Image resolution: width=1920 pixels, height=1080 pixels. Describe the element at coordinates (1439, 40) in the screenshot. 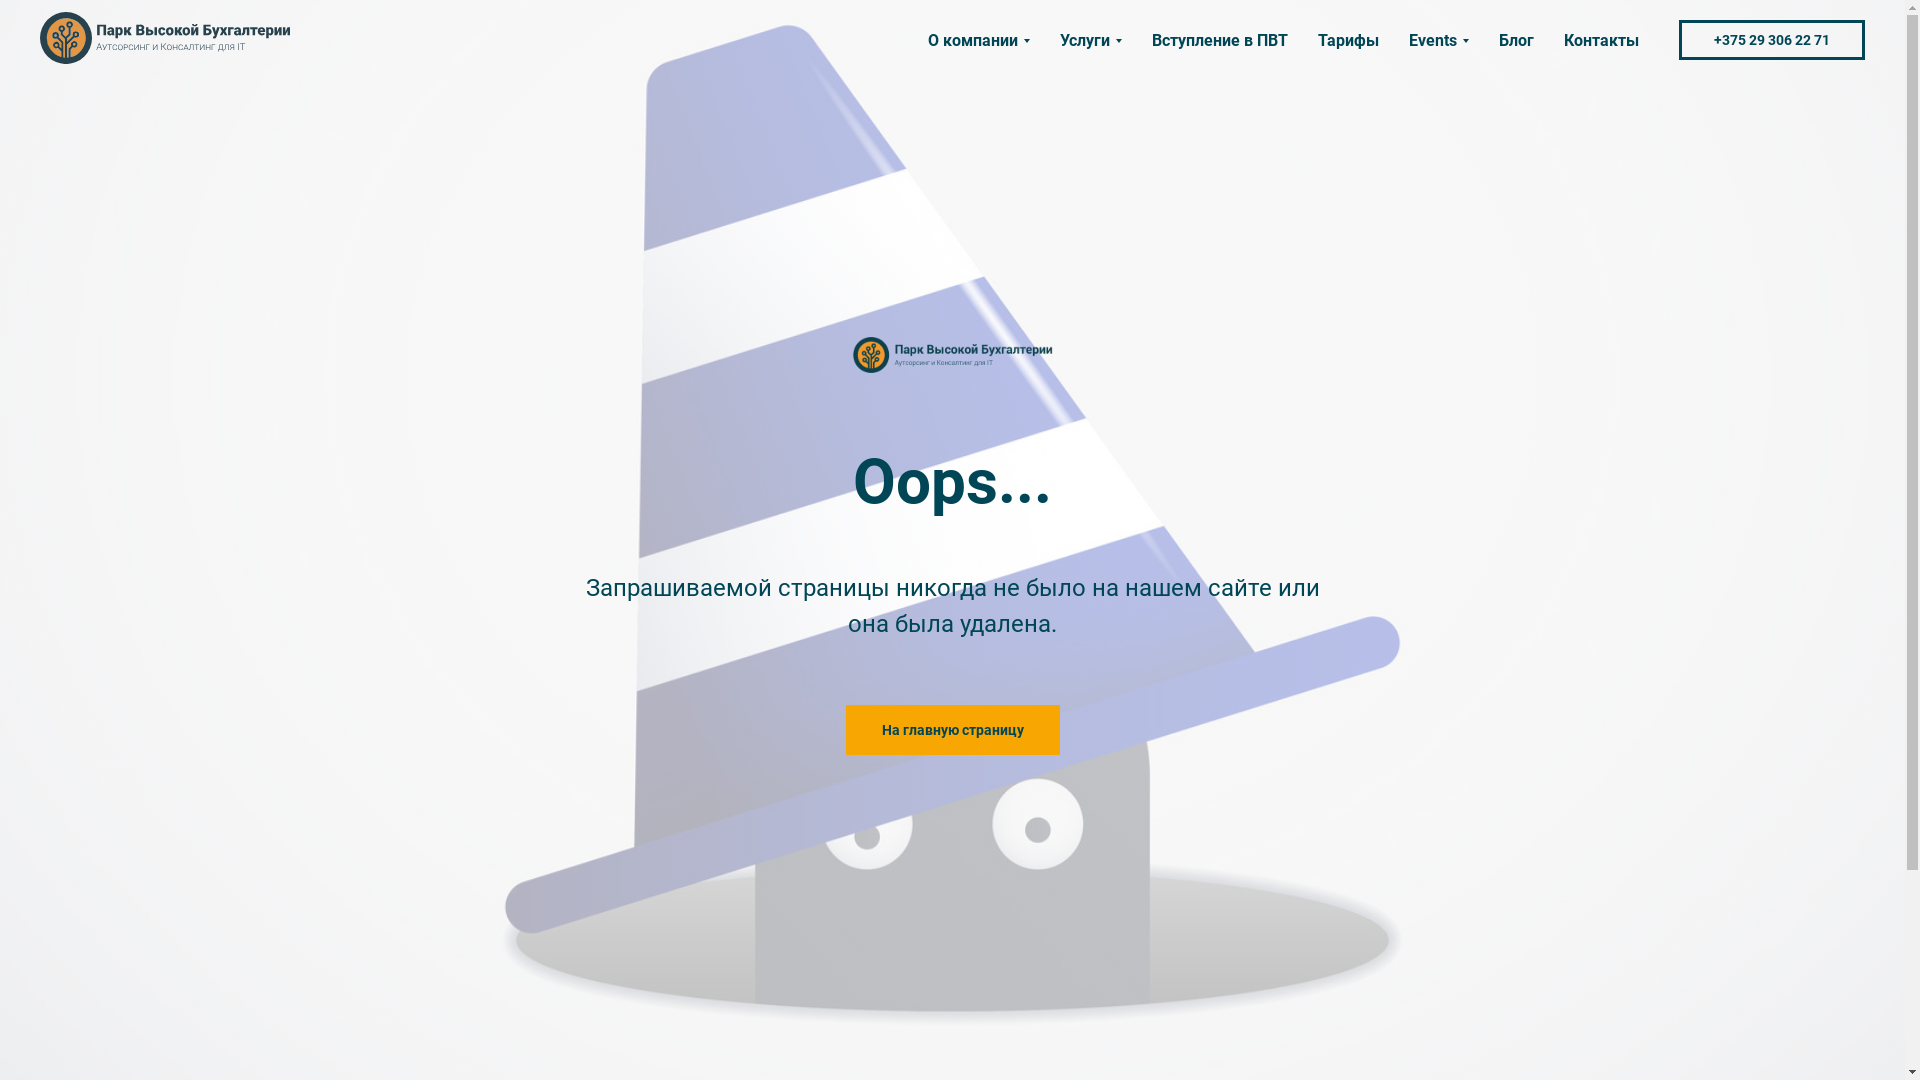

I see `Events` at that location.